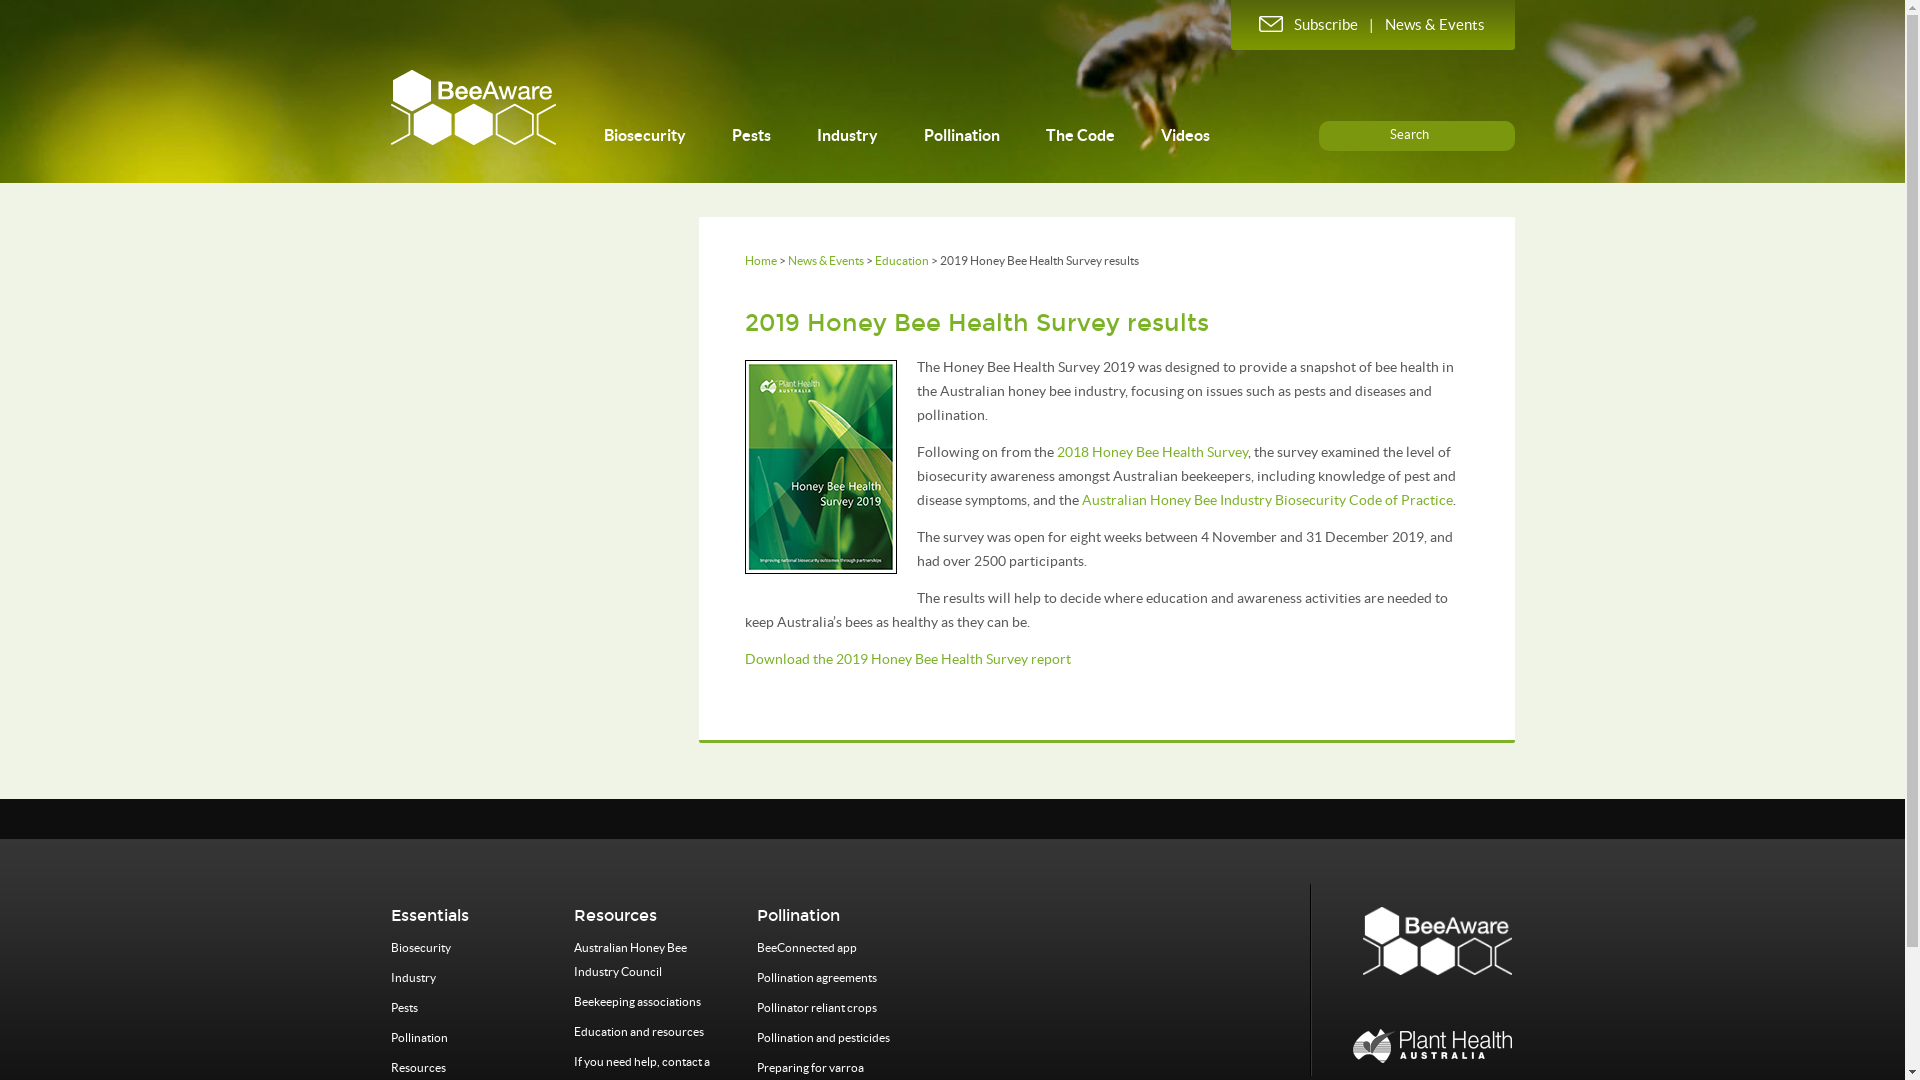 The height and width of the screenshot is (1080, 1920). I want to click on Australian Honey Bee Industry Biosecurity Code of Practice, so click(1268, 500).